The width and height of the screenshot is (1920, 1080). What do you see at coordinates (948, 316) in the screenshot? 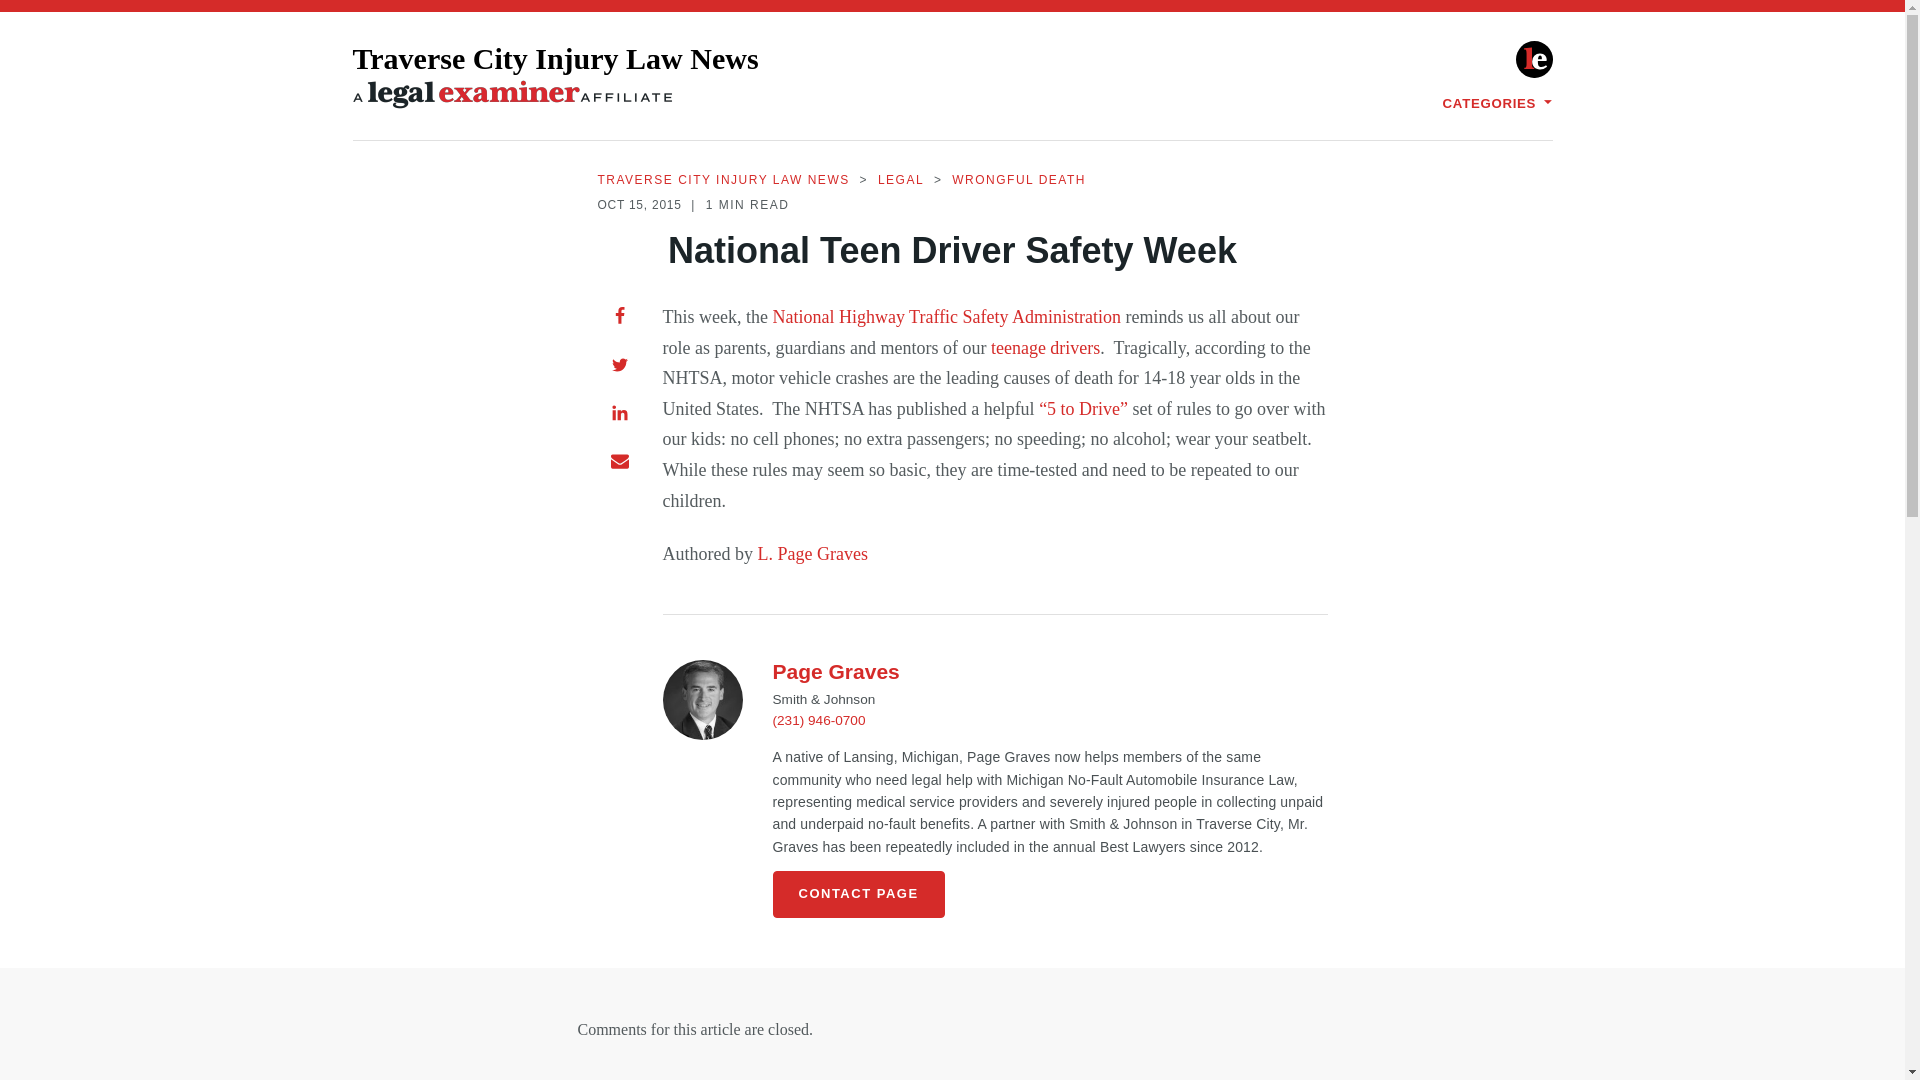
I see `National Highway Traffic Safety Administration` at bounding box center [948, 316].